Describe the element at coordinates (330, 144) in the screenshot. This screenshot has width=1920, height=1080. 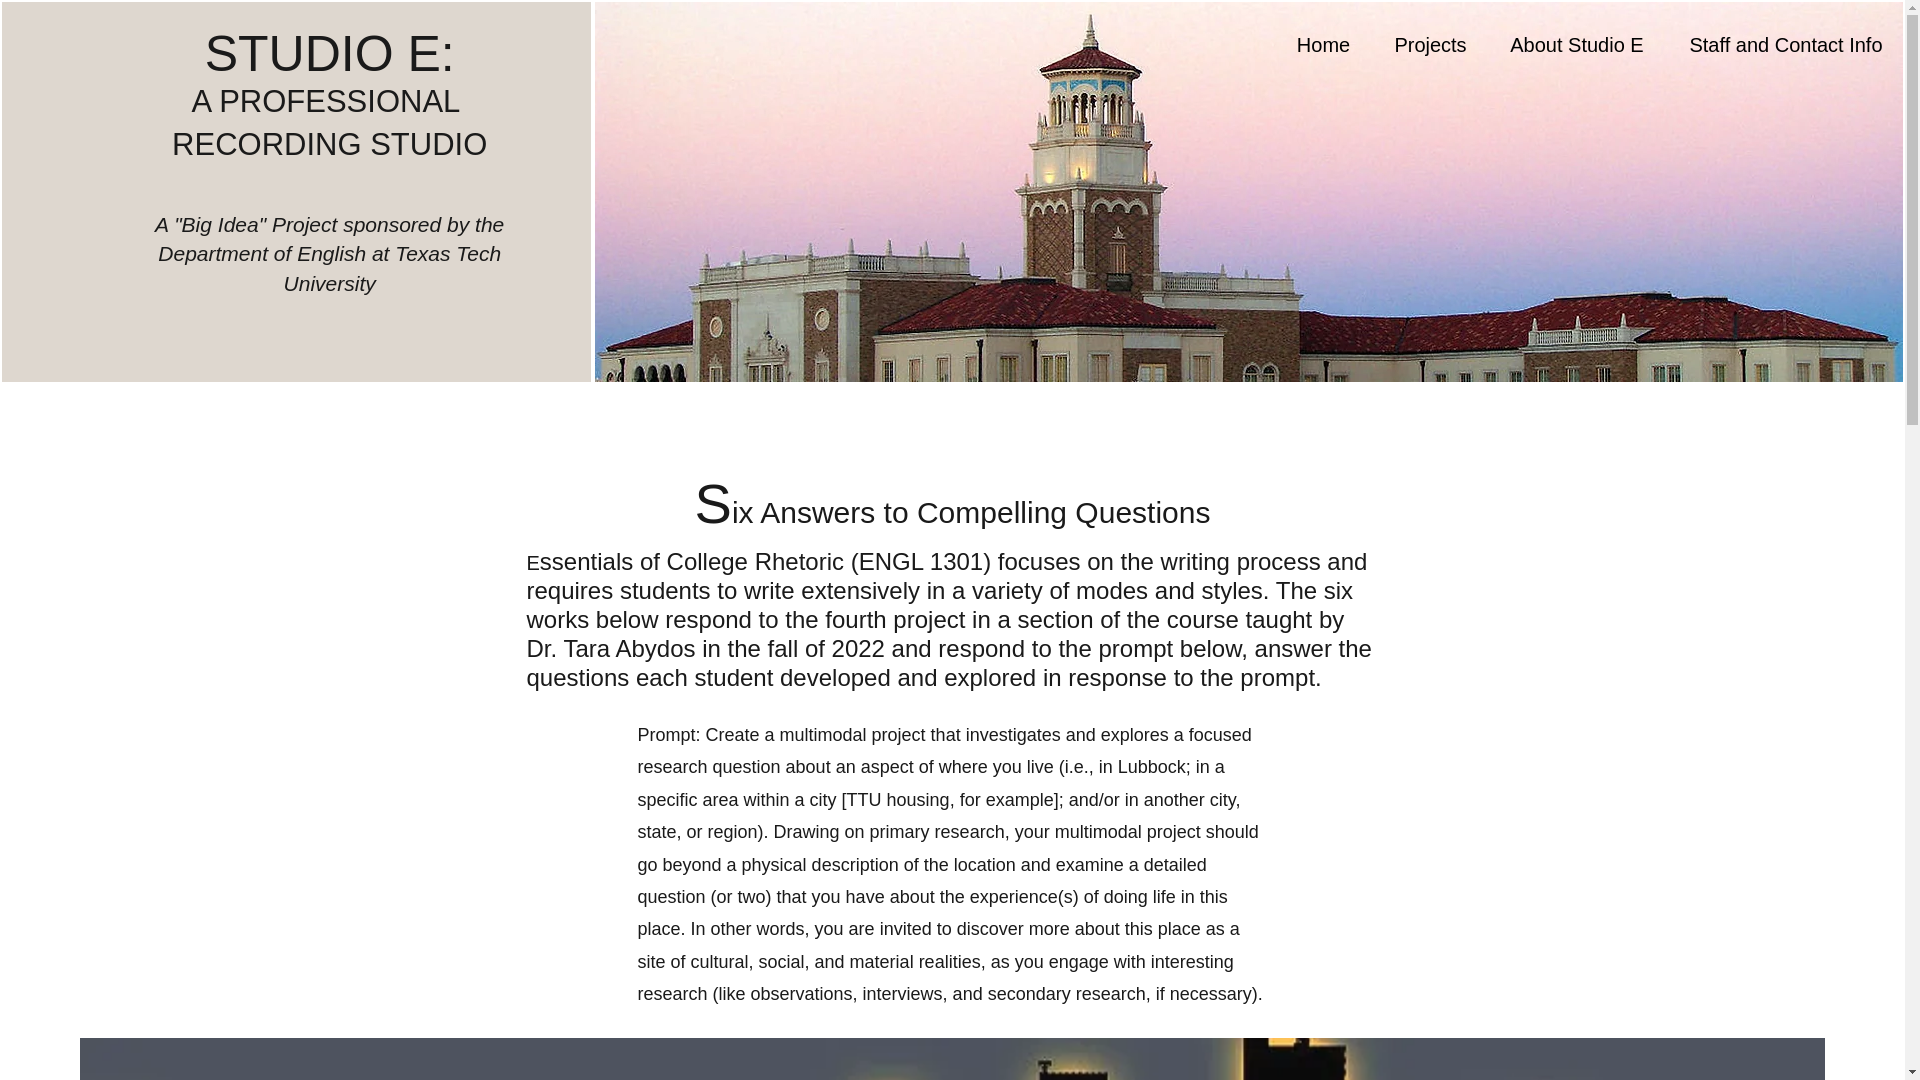
I see `RECORDING STUDIO` at that location.